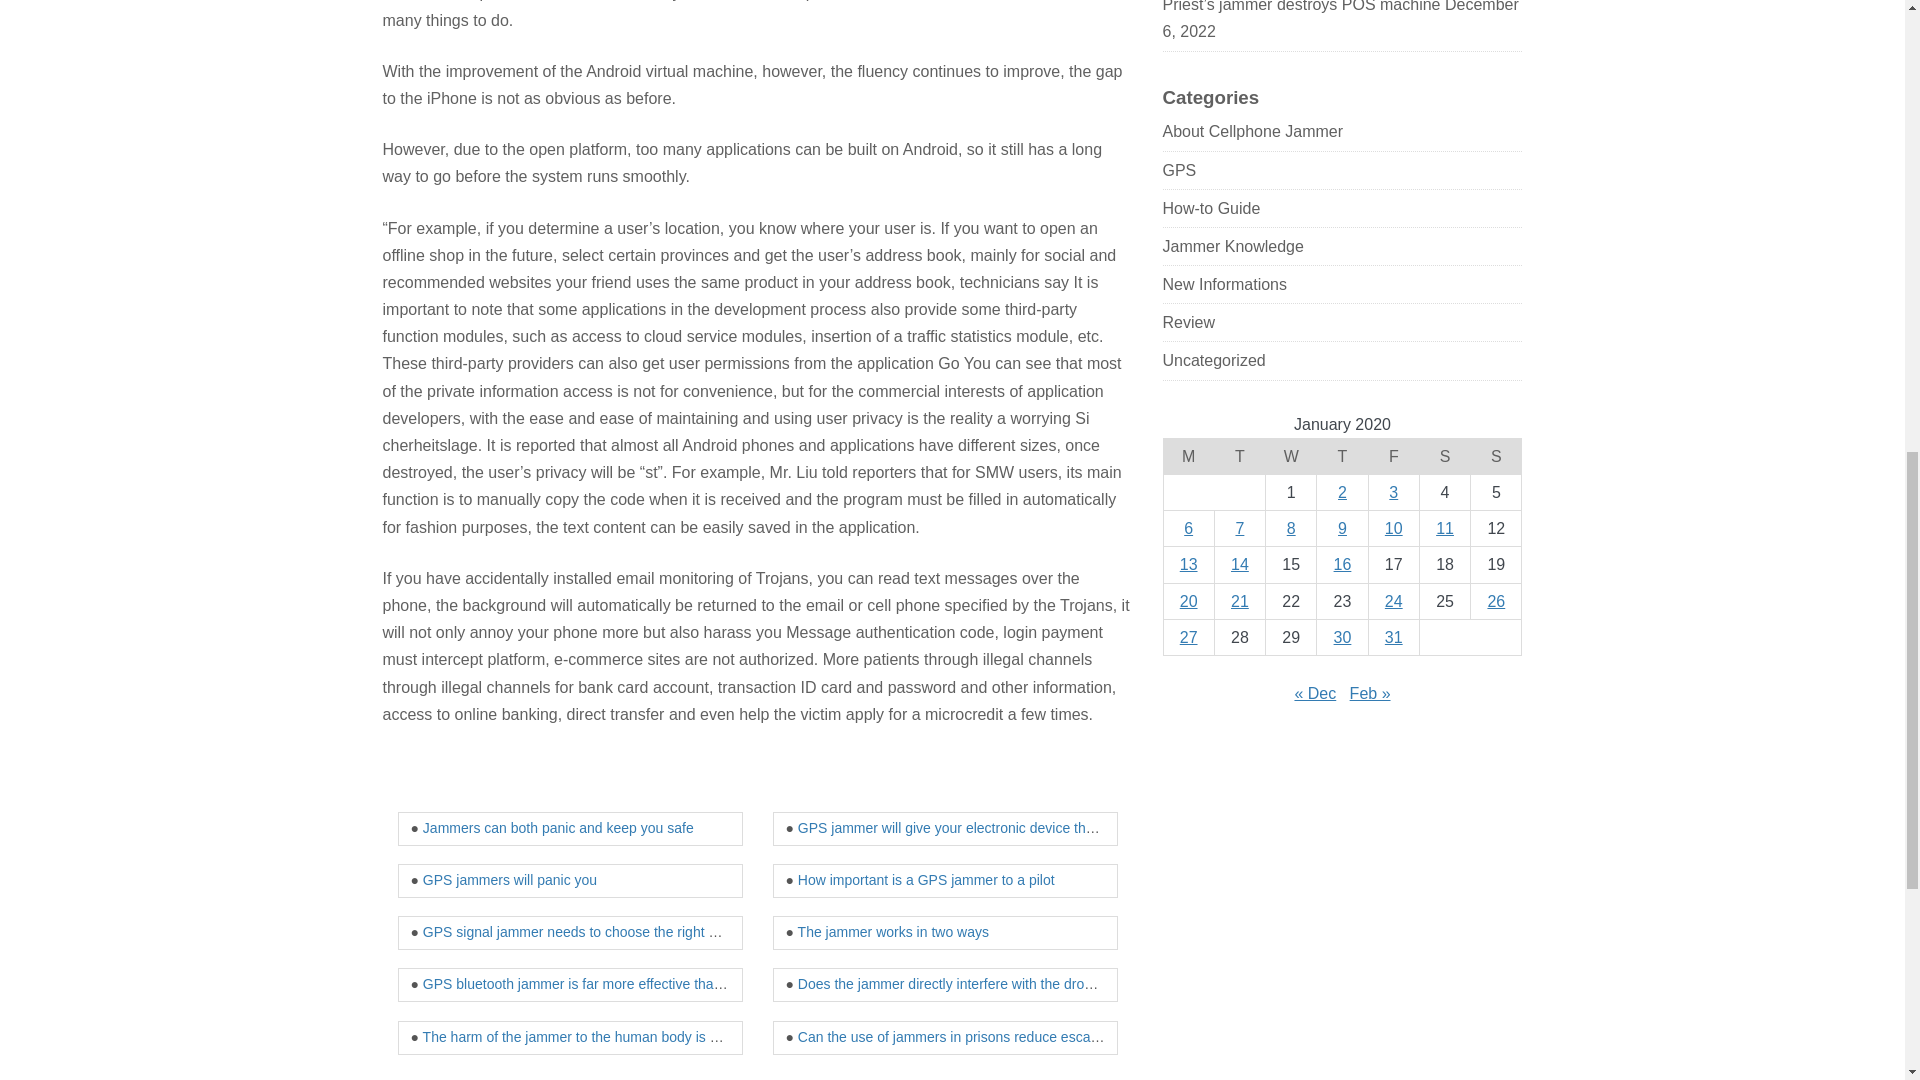 The width and height of the screenshot is (1920, 1080). Describe the element at coordinates (1342, 456) in the screenshot. I see `Thursday` at that location.